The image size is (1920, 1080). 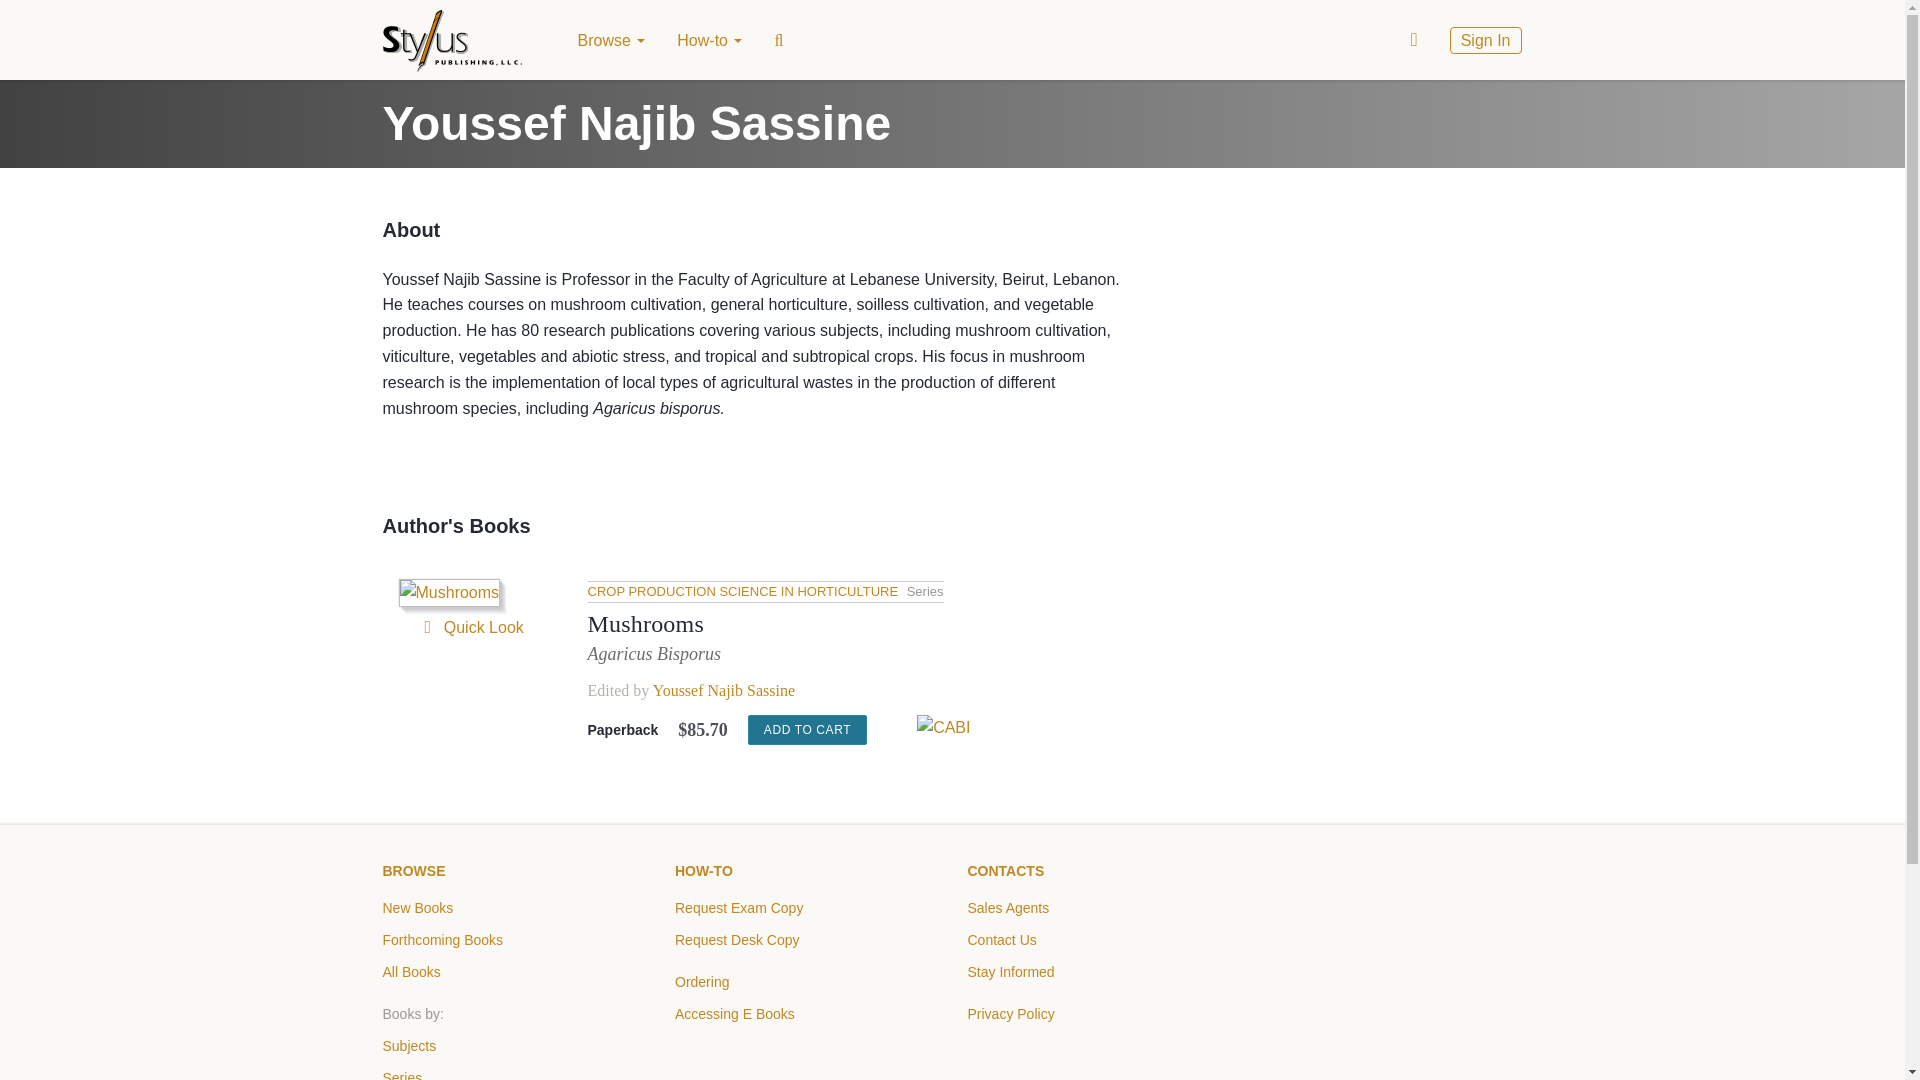 I want to click on How-to, so click(x=709, y=40).